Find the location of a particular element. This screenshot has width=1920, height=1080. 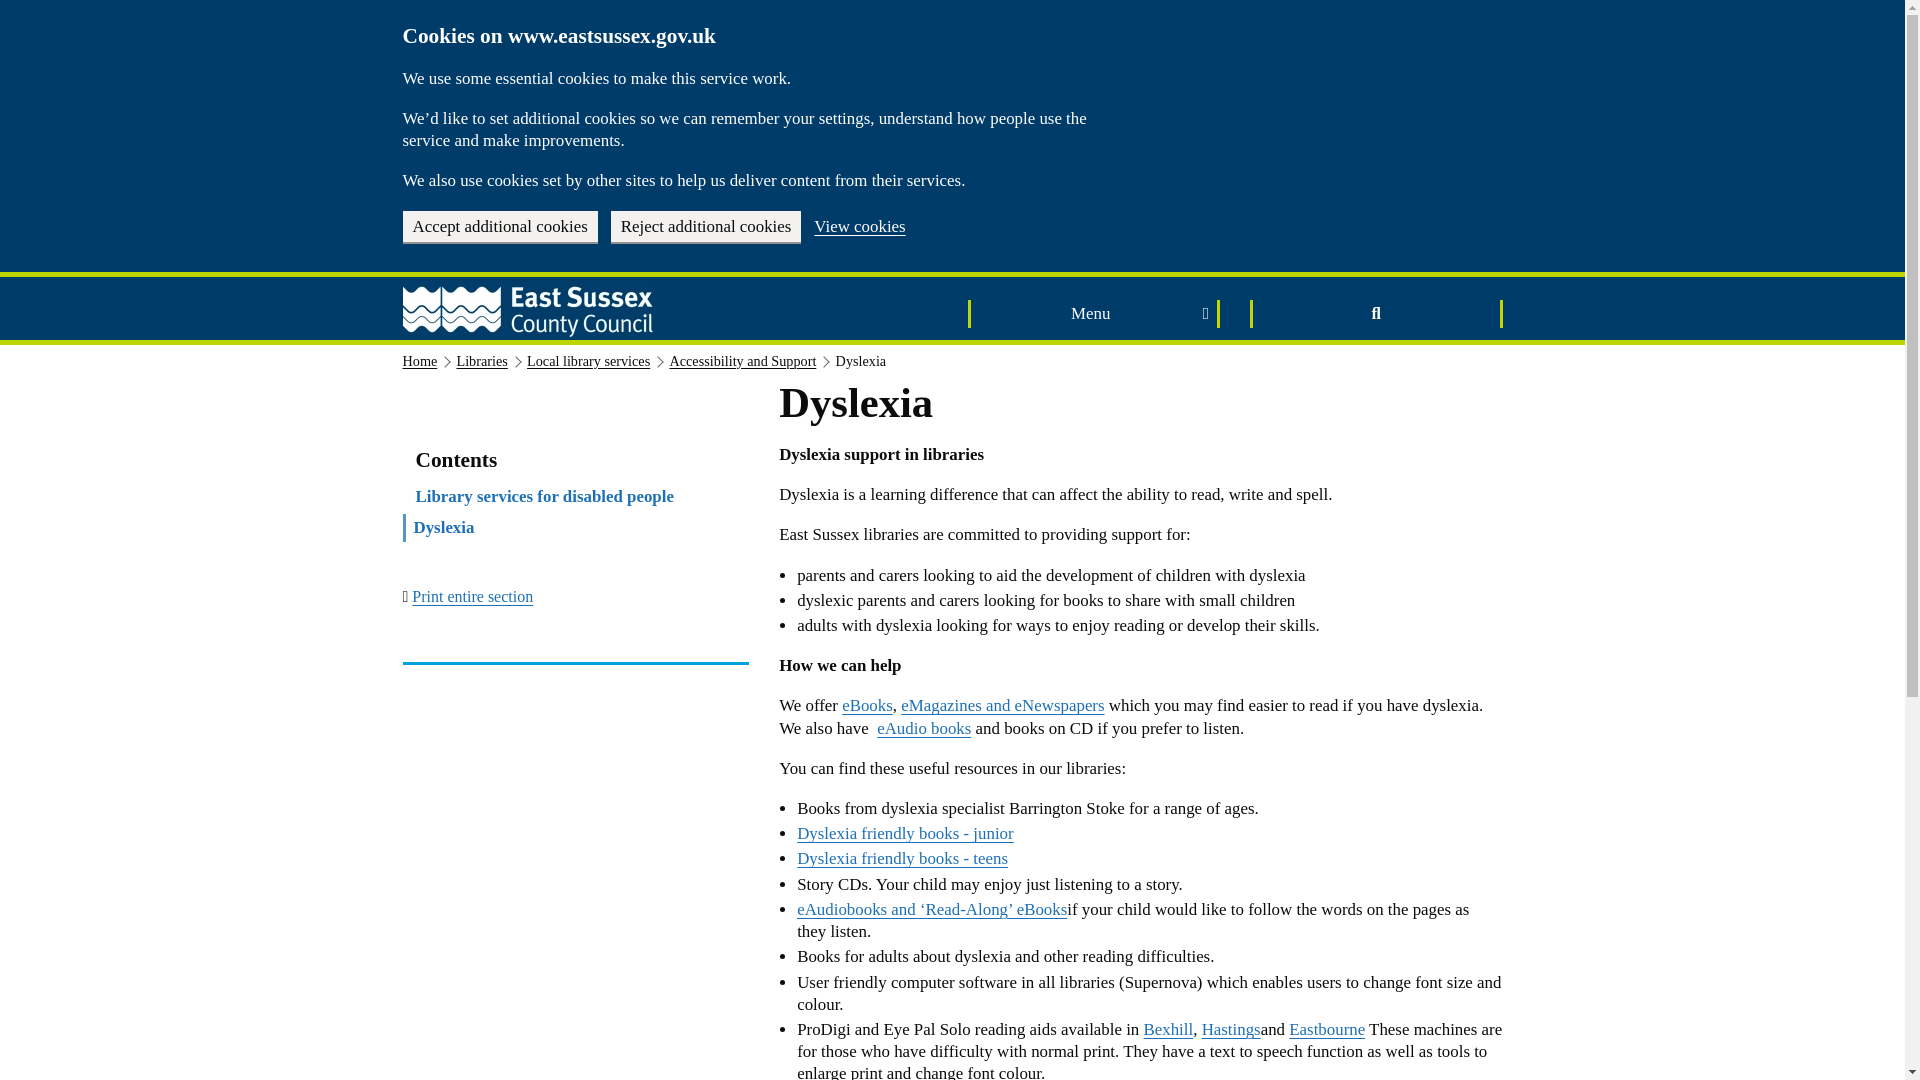

Skip to main content is located at coordinates (13, 8).